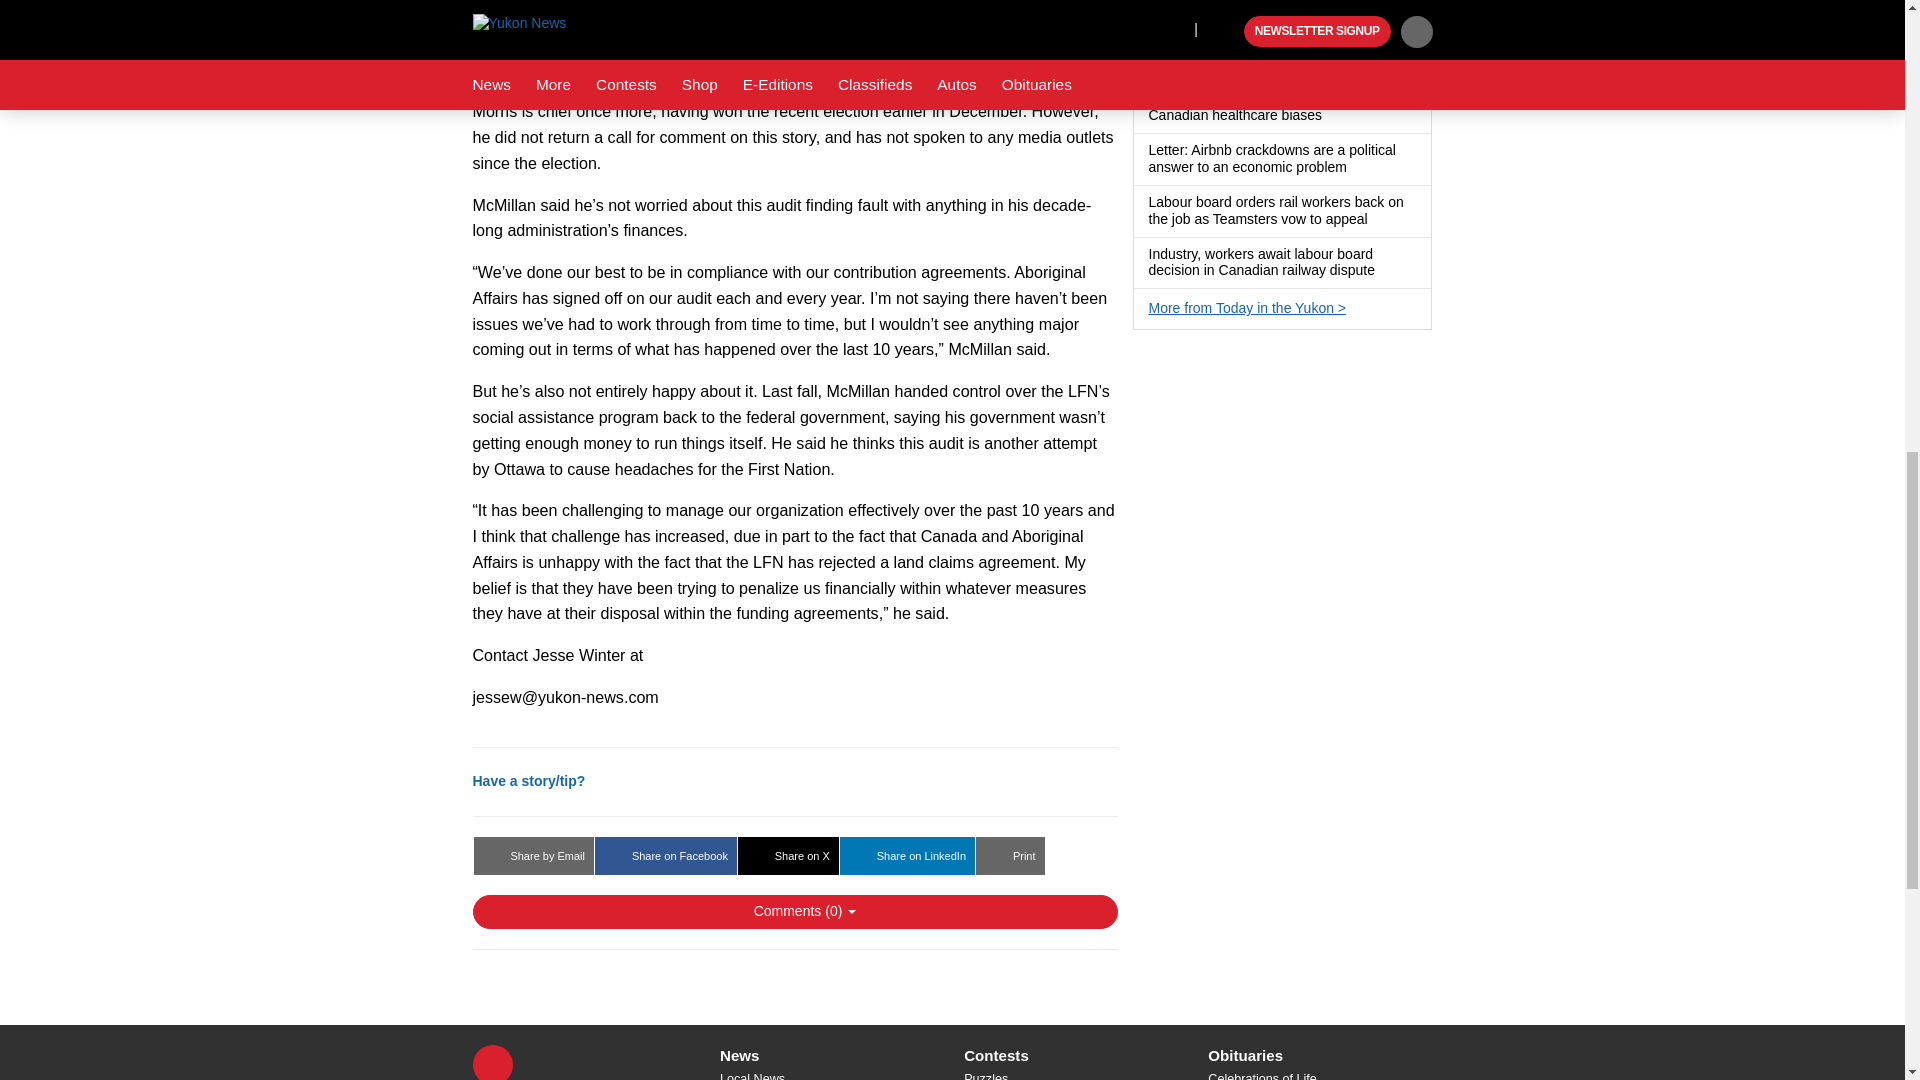 This screenshot has width=1920, height=1080. I want to click on X, so click(492, 1062).